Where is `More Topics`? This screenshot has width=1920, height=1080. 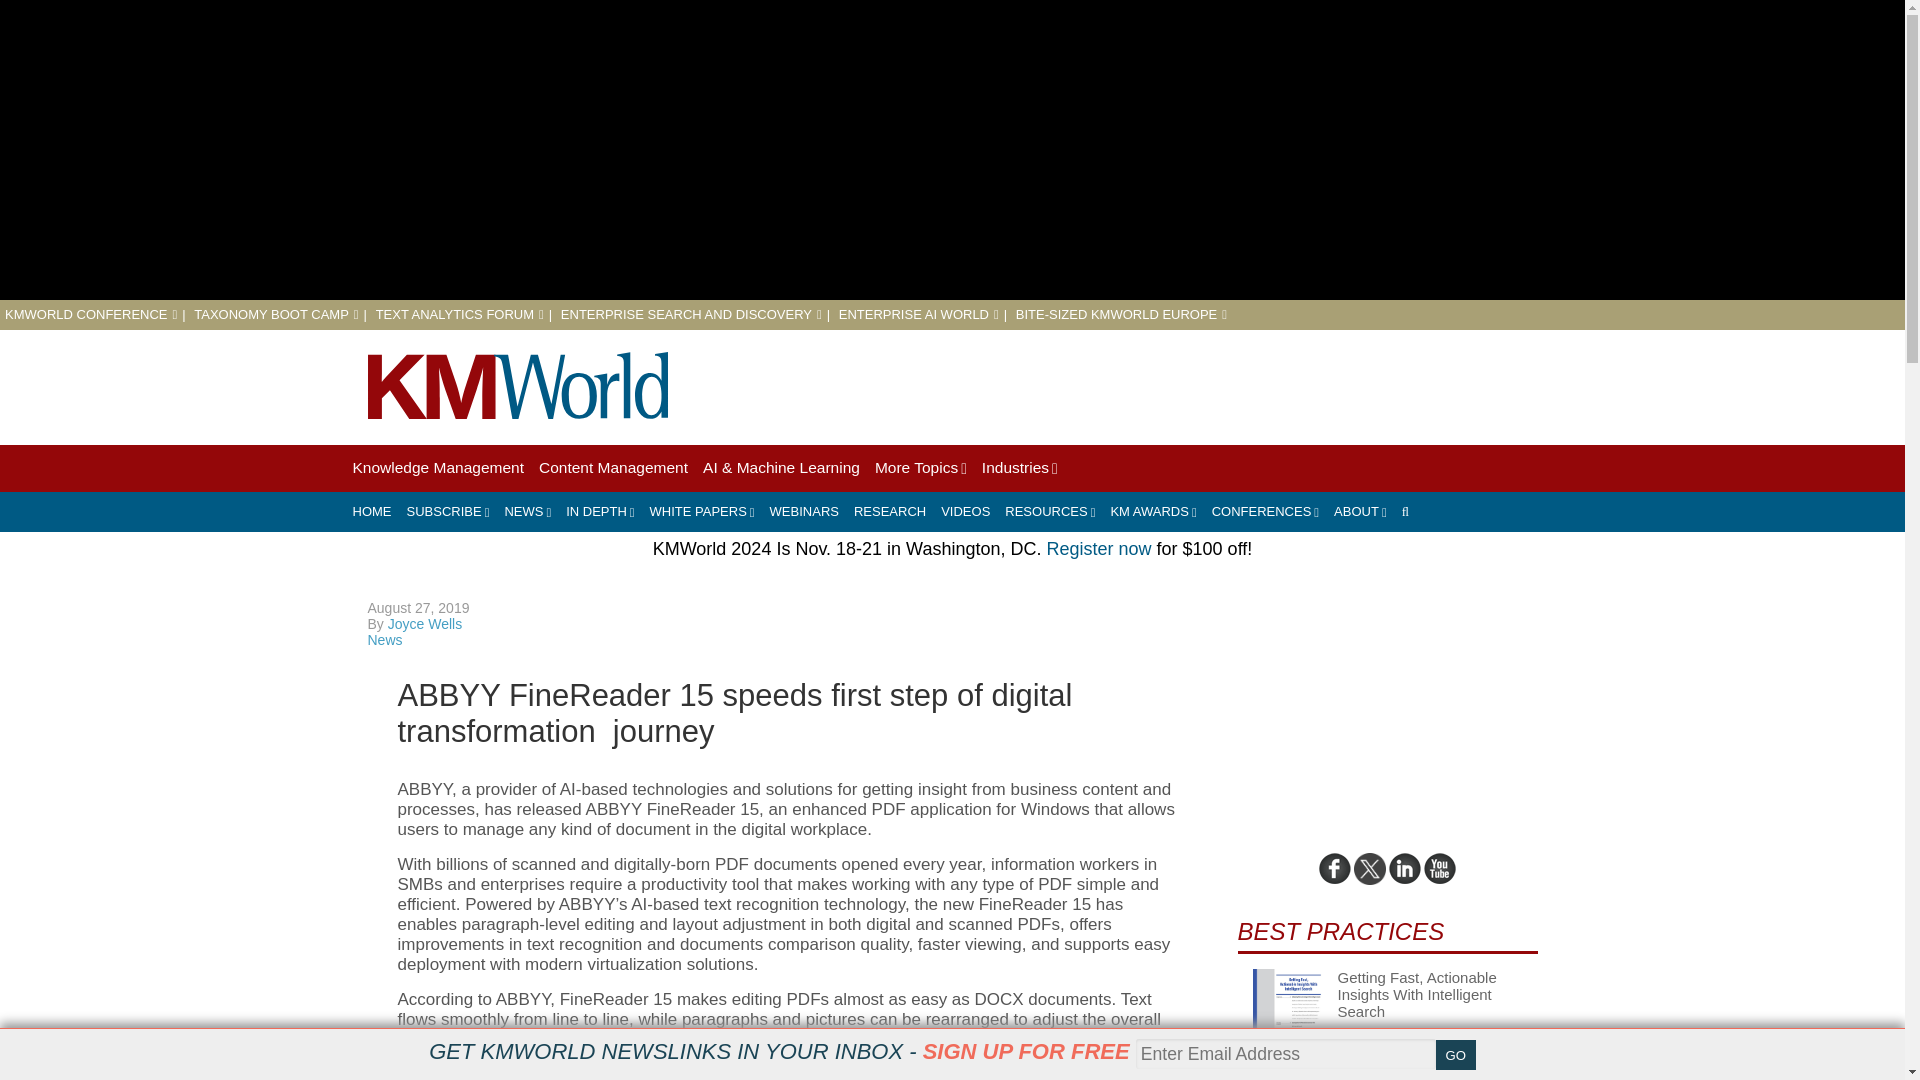 More Topics is located at coordinates (921, 468).